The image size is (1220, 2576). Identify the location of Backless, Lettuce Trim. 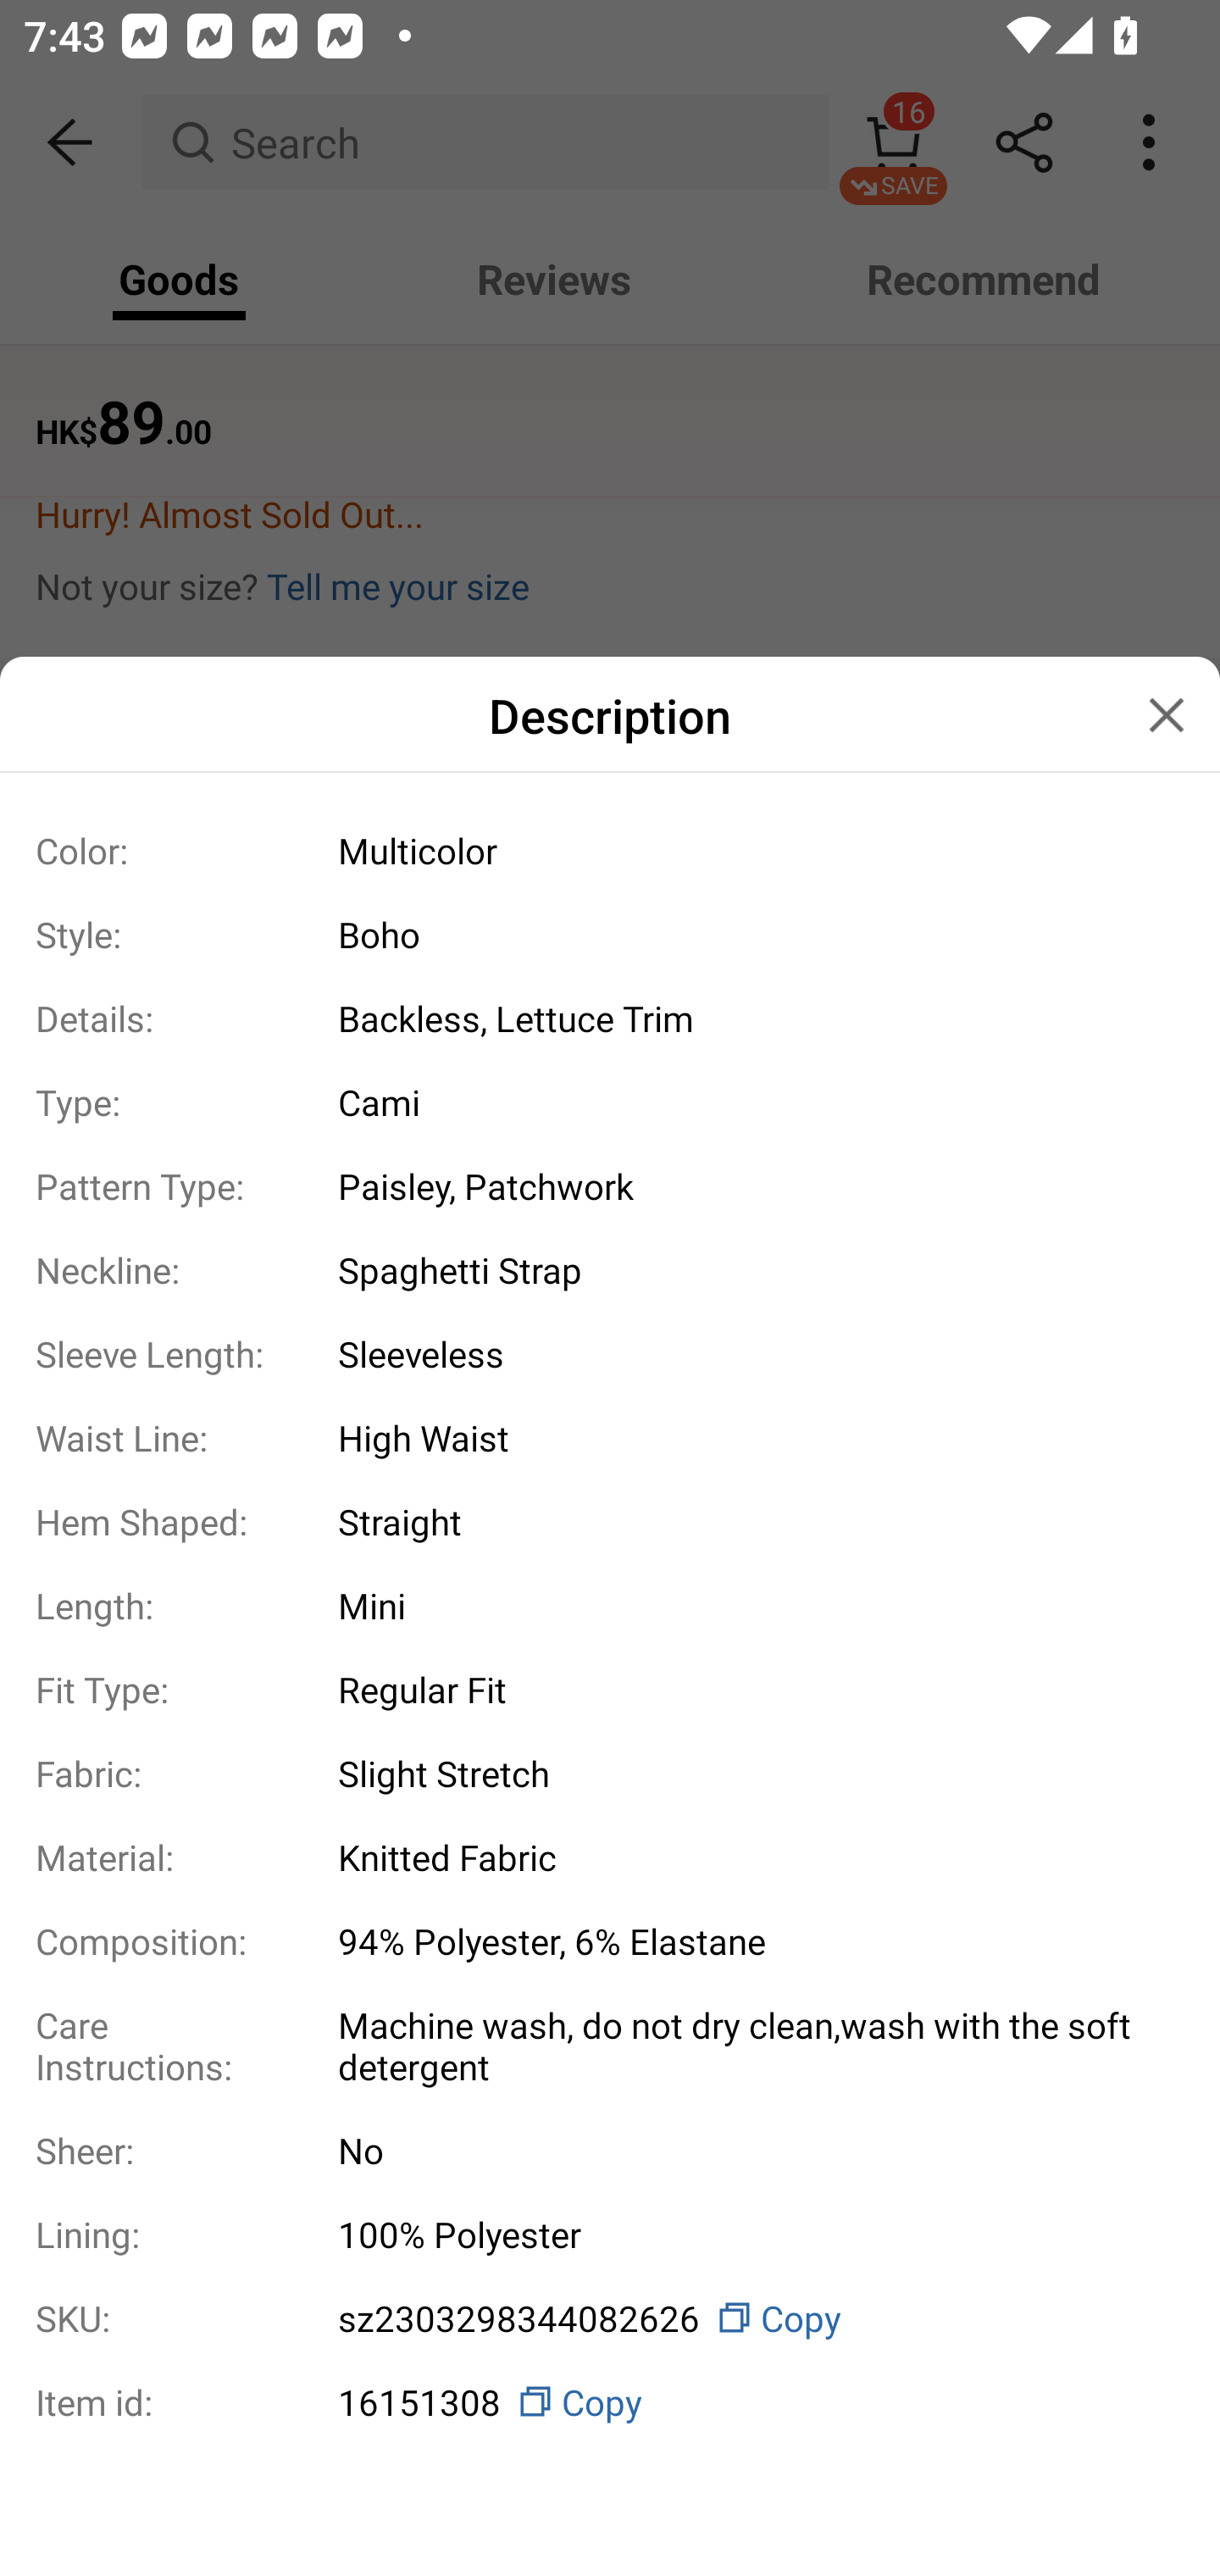
(749, 1019).